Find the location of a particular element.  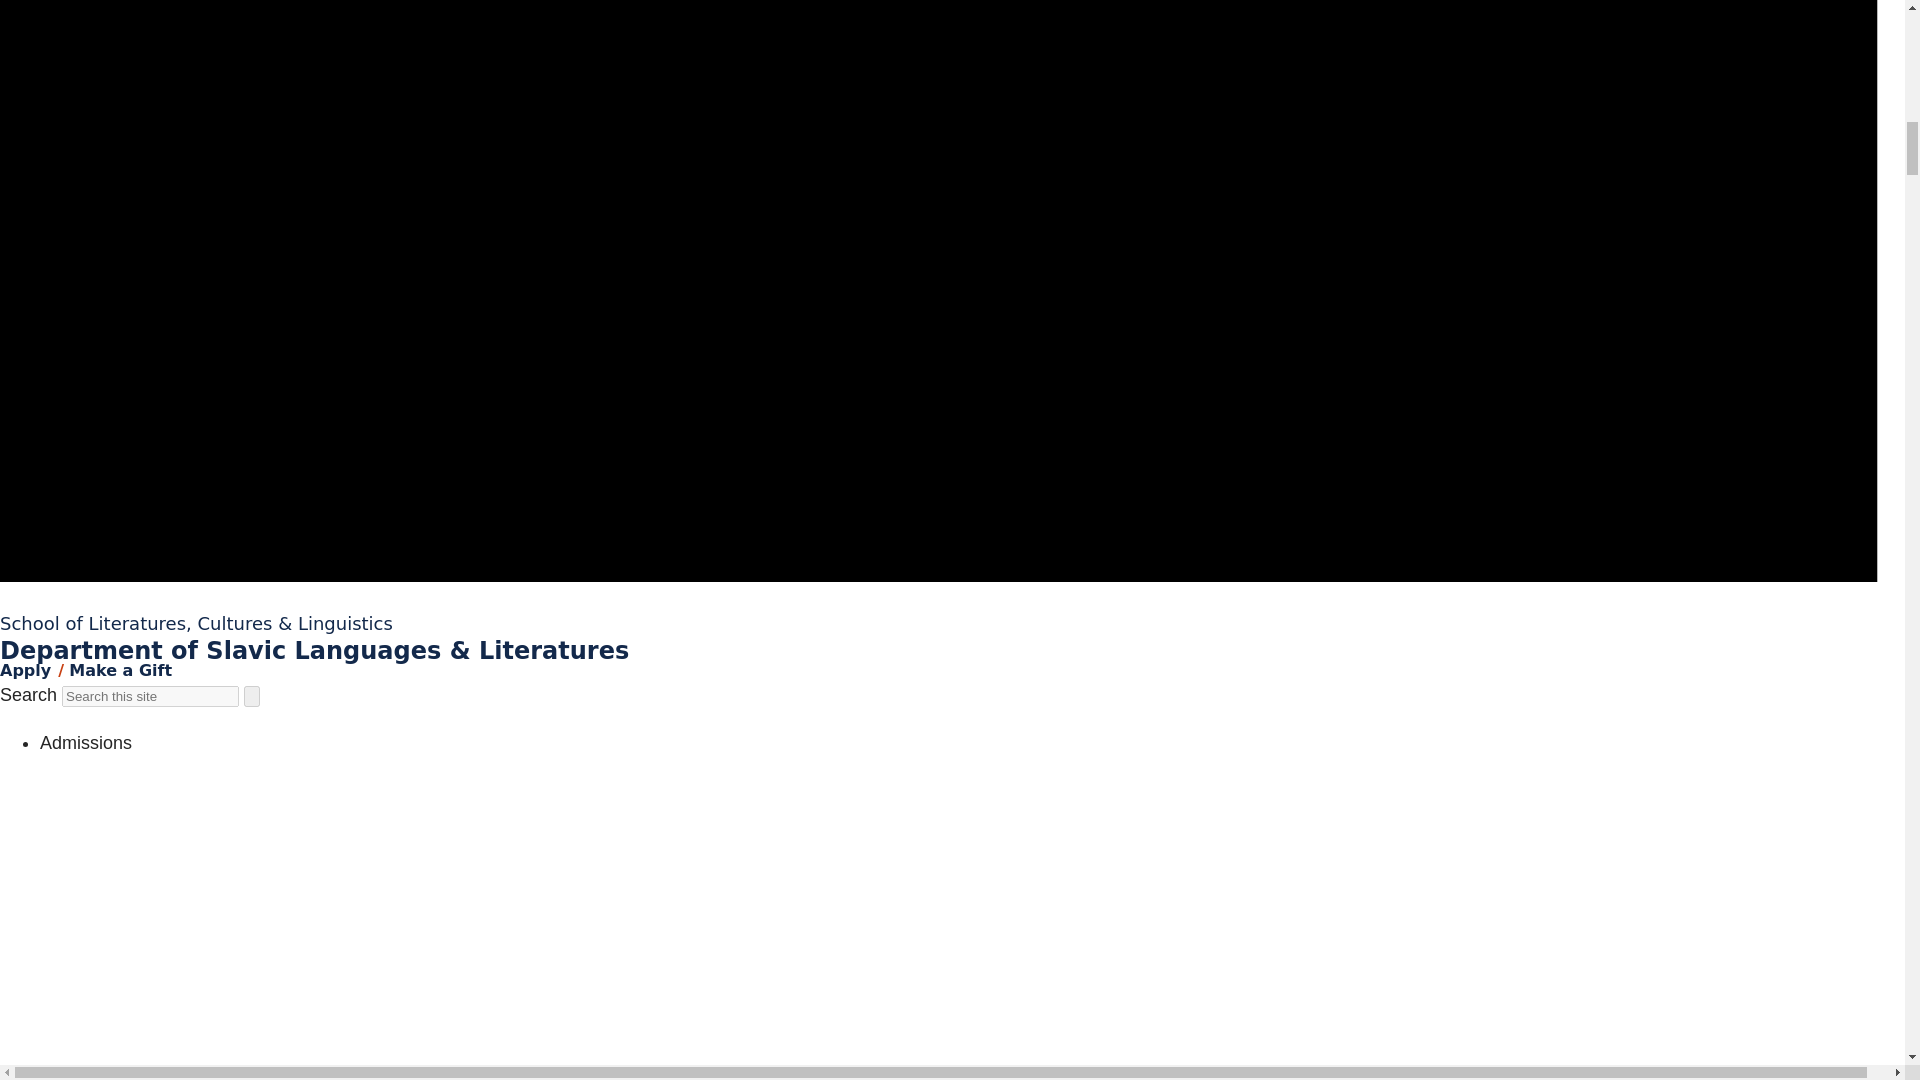

Admissions is located at coordinates (86, 742).